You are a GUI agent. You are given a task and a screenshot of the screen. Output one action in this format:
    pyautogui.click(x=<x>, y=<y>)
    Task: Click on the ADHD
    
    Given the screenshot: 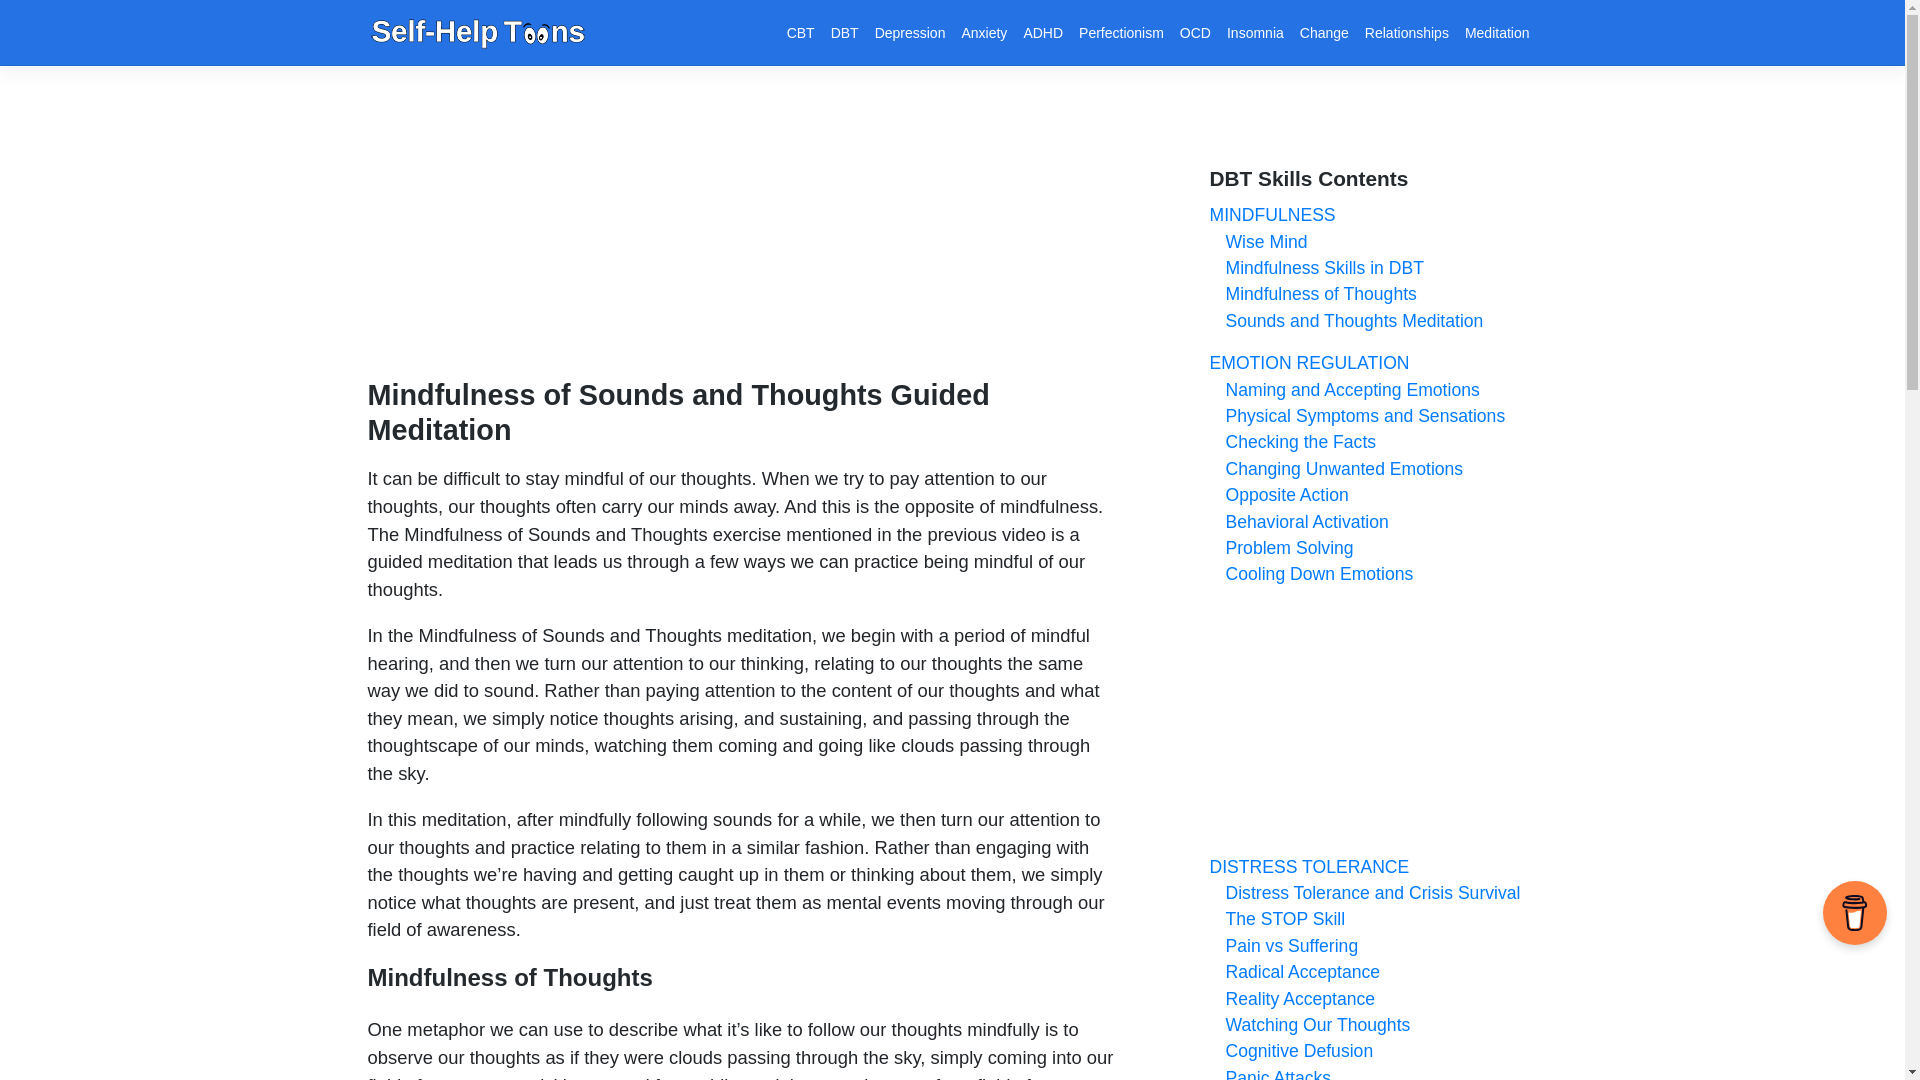 What is the action you would take?
    pyautogui.click(x=1043, y=32)
    